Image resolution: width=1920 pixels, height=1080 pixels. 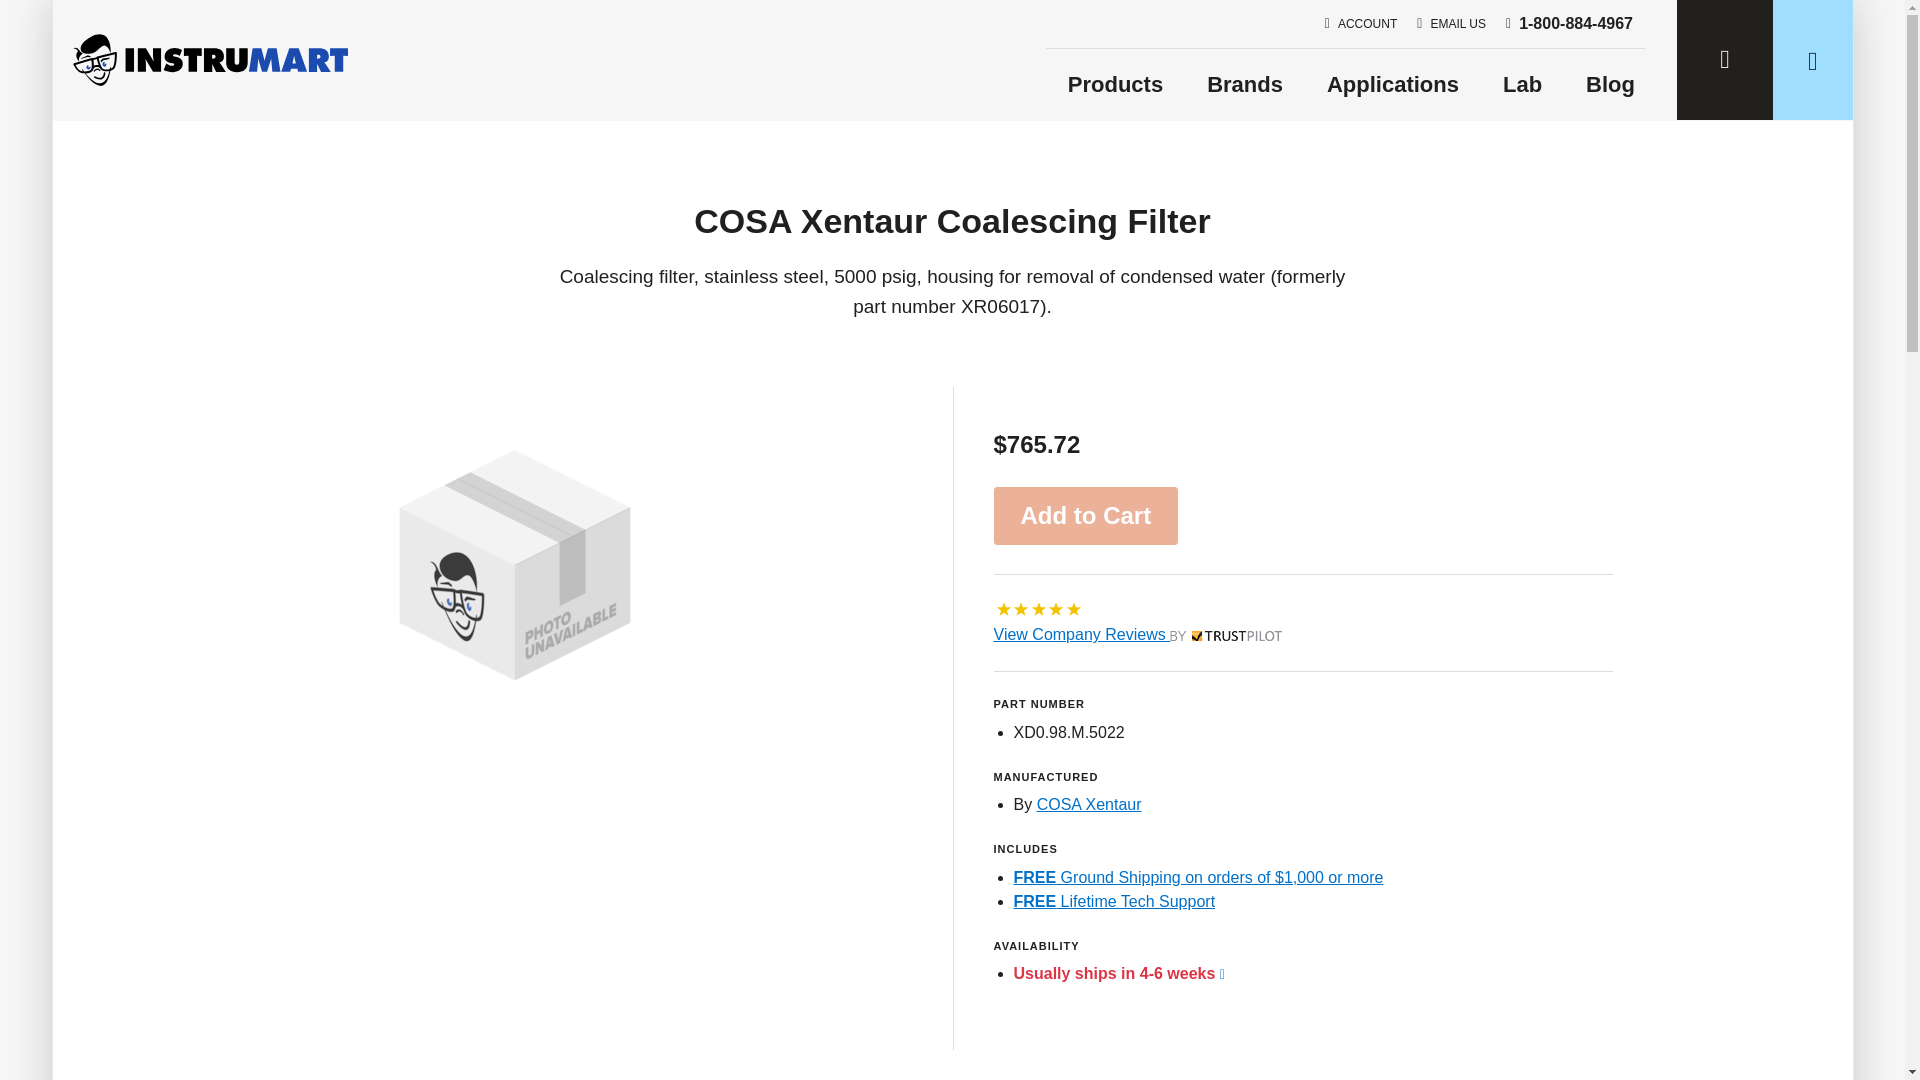 What do you see at coordinates (1569, 23) in the screenshot?
I see `Products` at bounding box center [1569, 23].